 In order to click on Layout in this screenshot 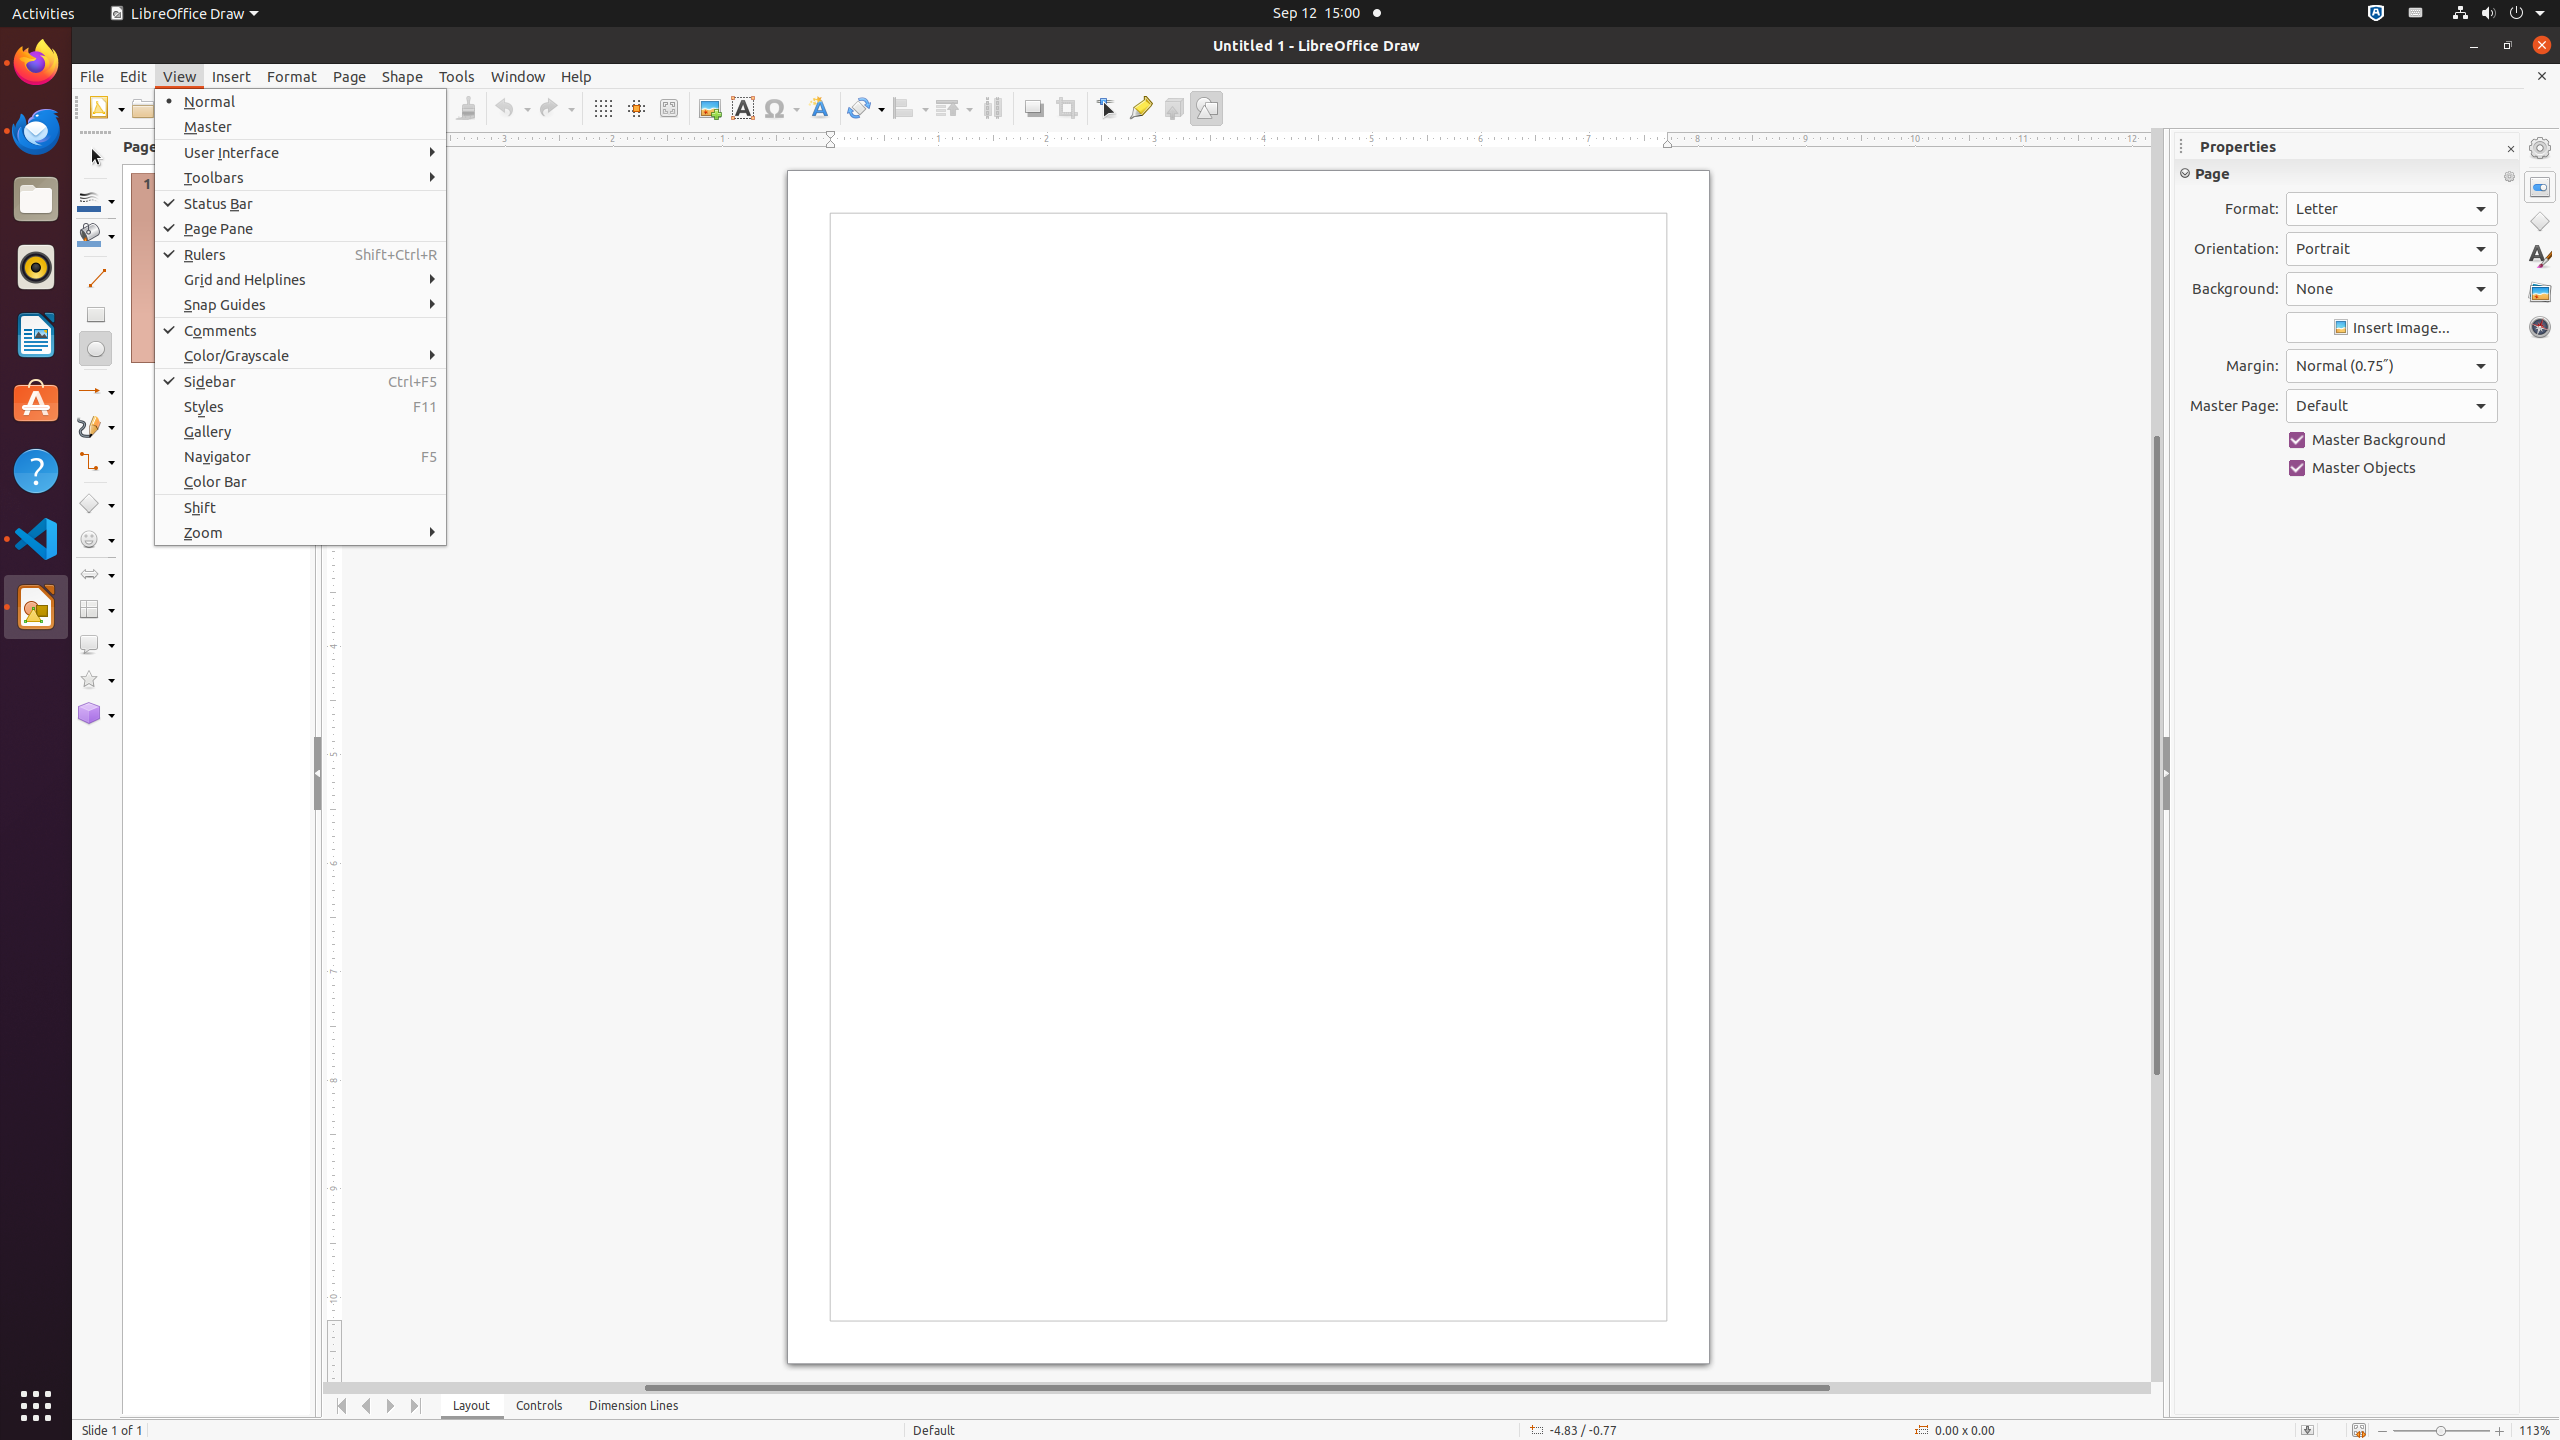, I will do `click(472, 1406)`.